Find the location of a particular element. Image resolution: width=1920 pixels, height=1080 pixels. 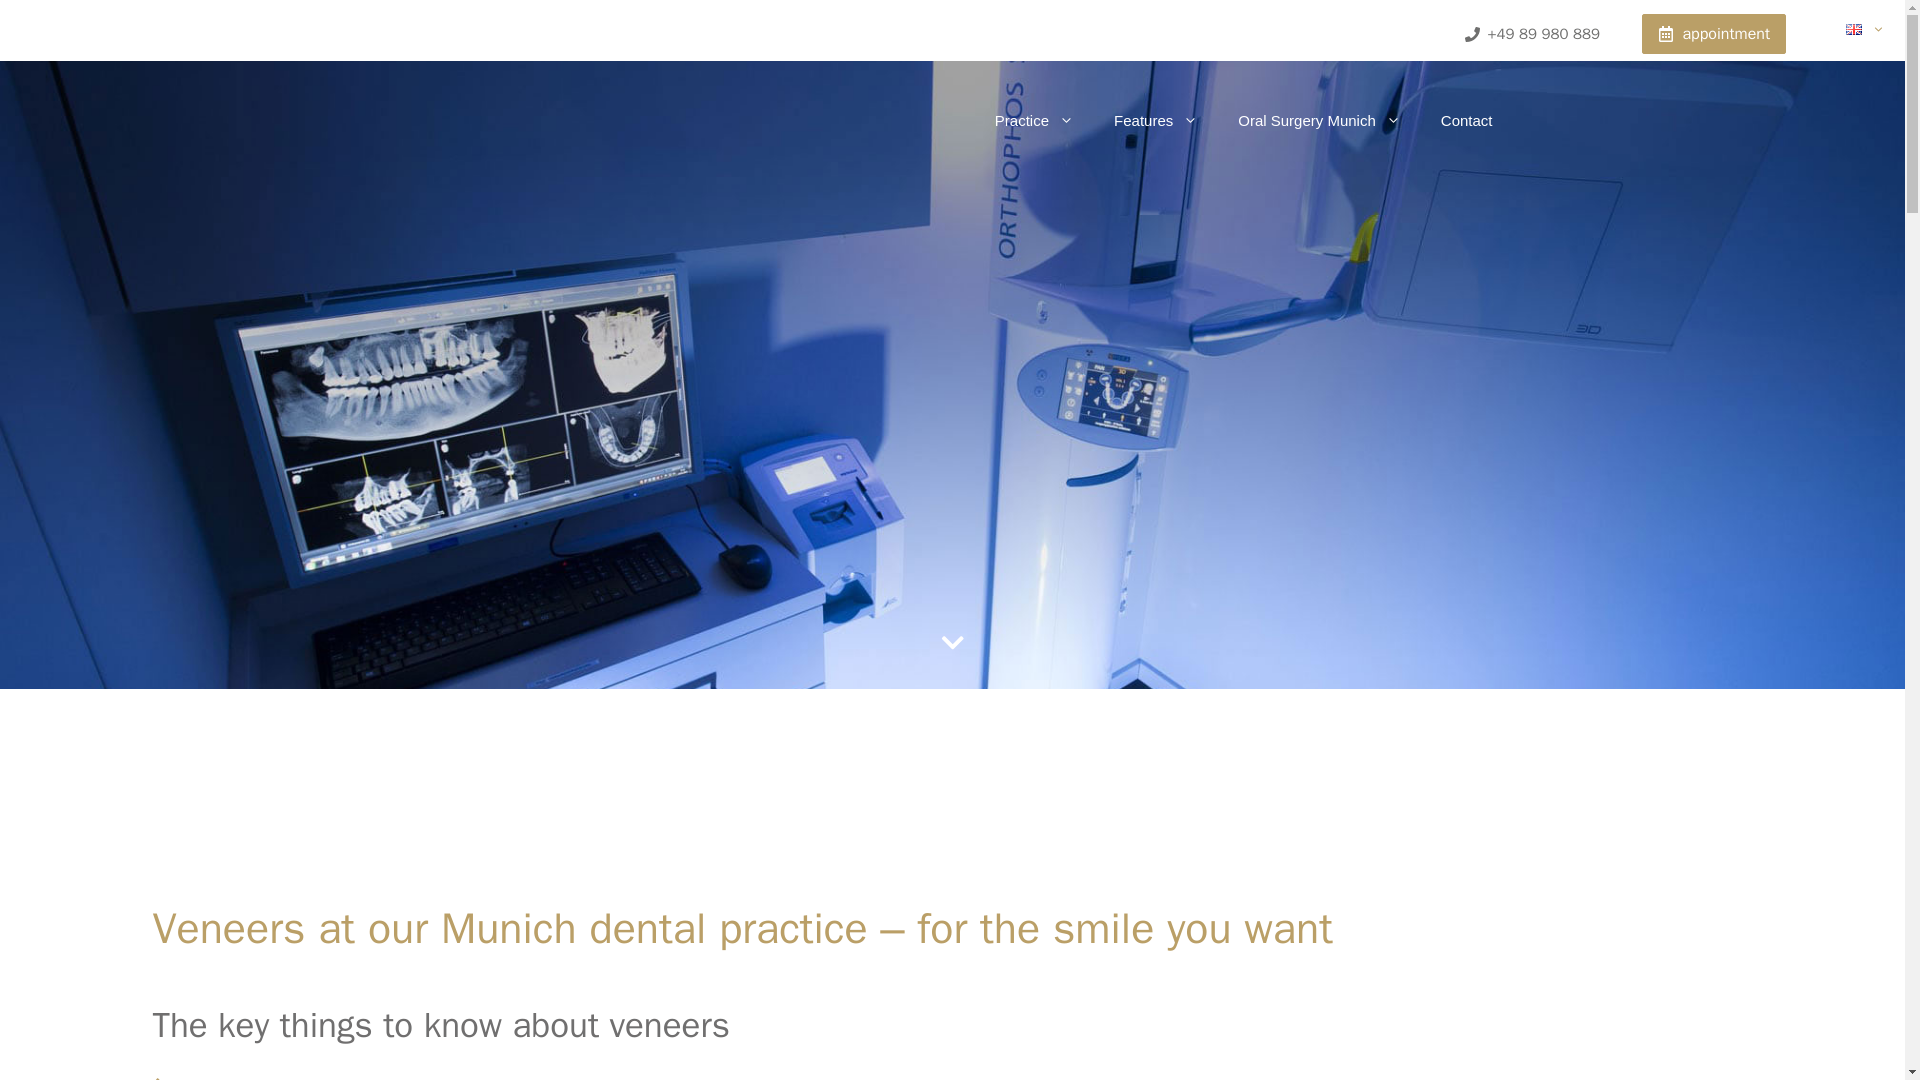

Features is located at coordinates (1156, 120).